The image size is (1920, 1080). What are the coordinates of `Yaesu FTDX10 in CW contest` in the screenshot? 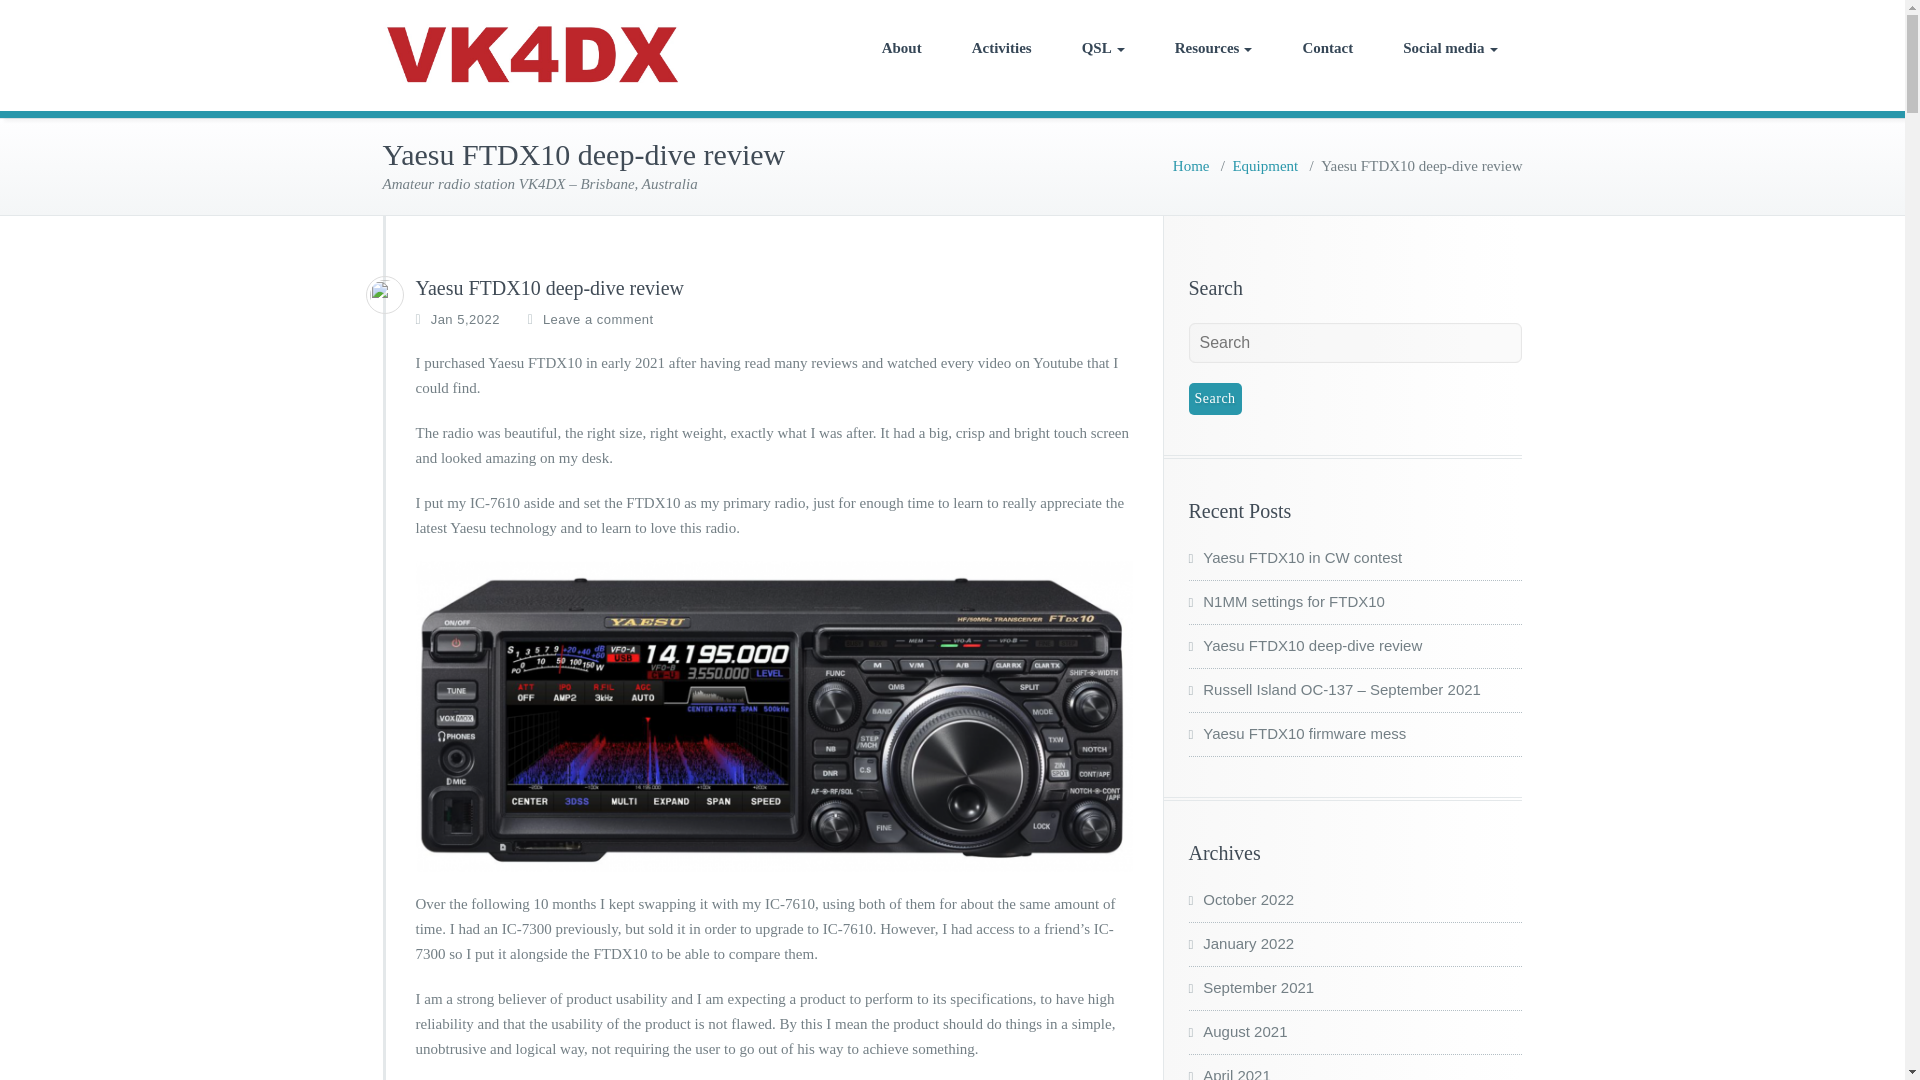 It's located at (1294, 556).